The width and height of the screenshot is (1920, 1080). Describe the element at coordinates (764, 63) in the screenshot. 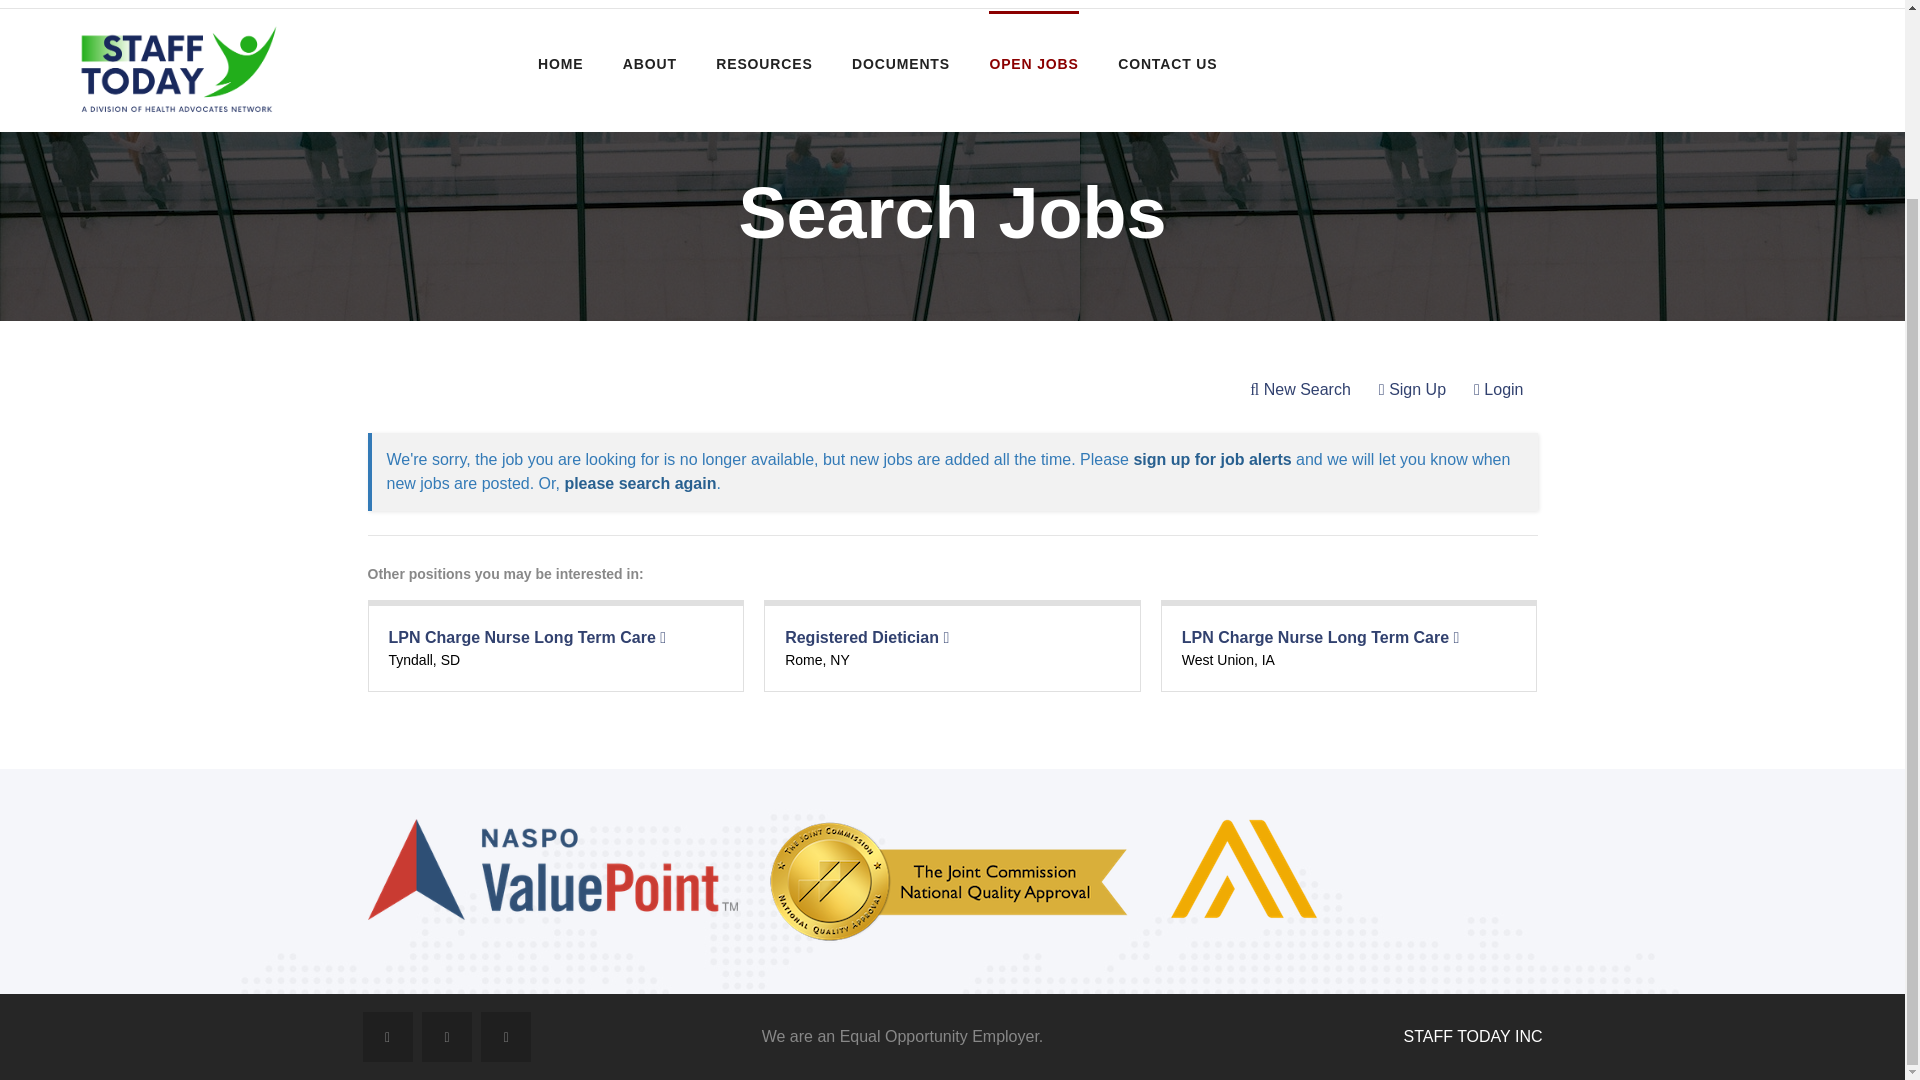

I see `RESOURCES` at that location.